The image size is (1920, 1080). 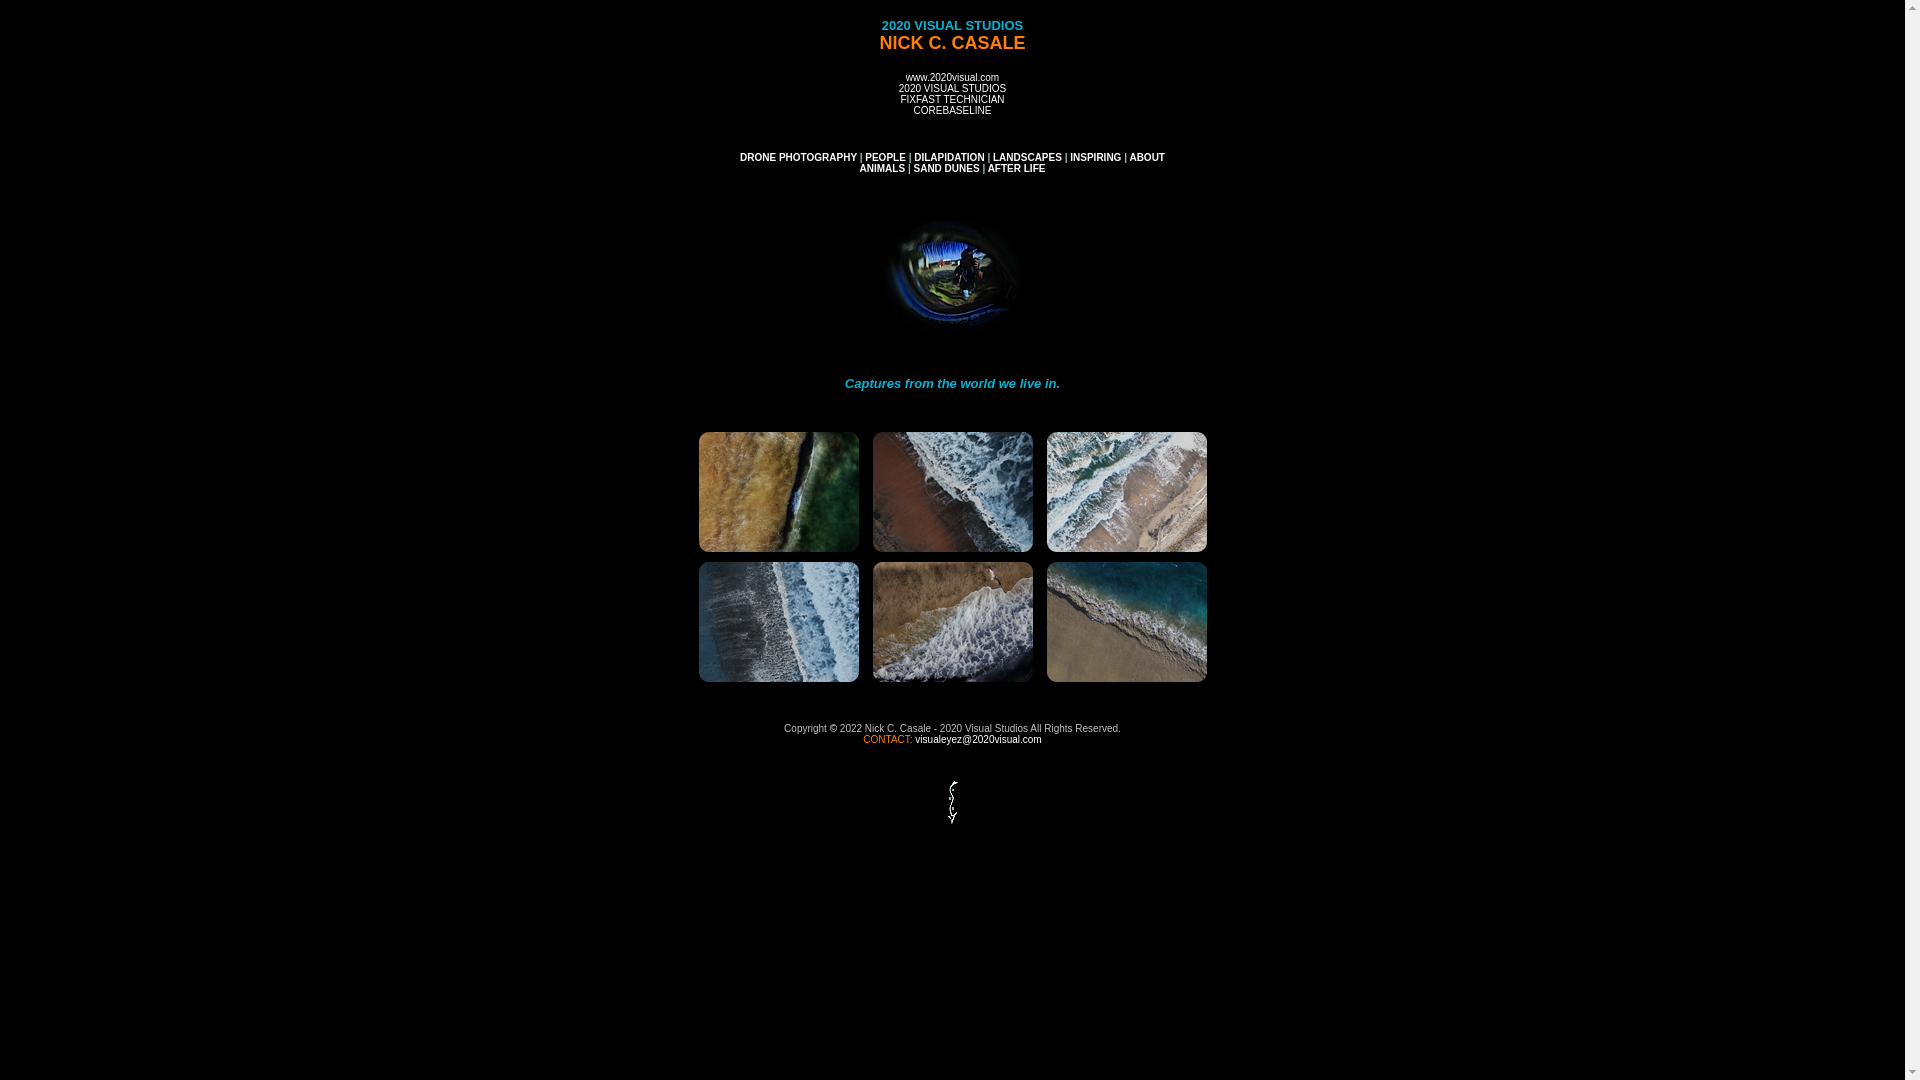 What do you see at coordinates (978, 740) in the screenshot?
I see `visualeyez@2020visual.com` at bounding box center [978, 740].